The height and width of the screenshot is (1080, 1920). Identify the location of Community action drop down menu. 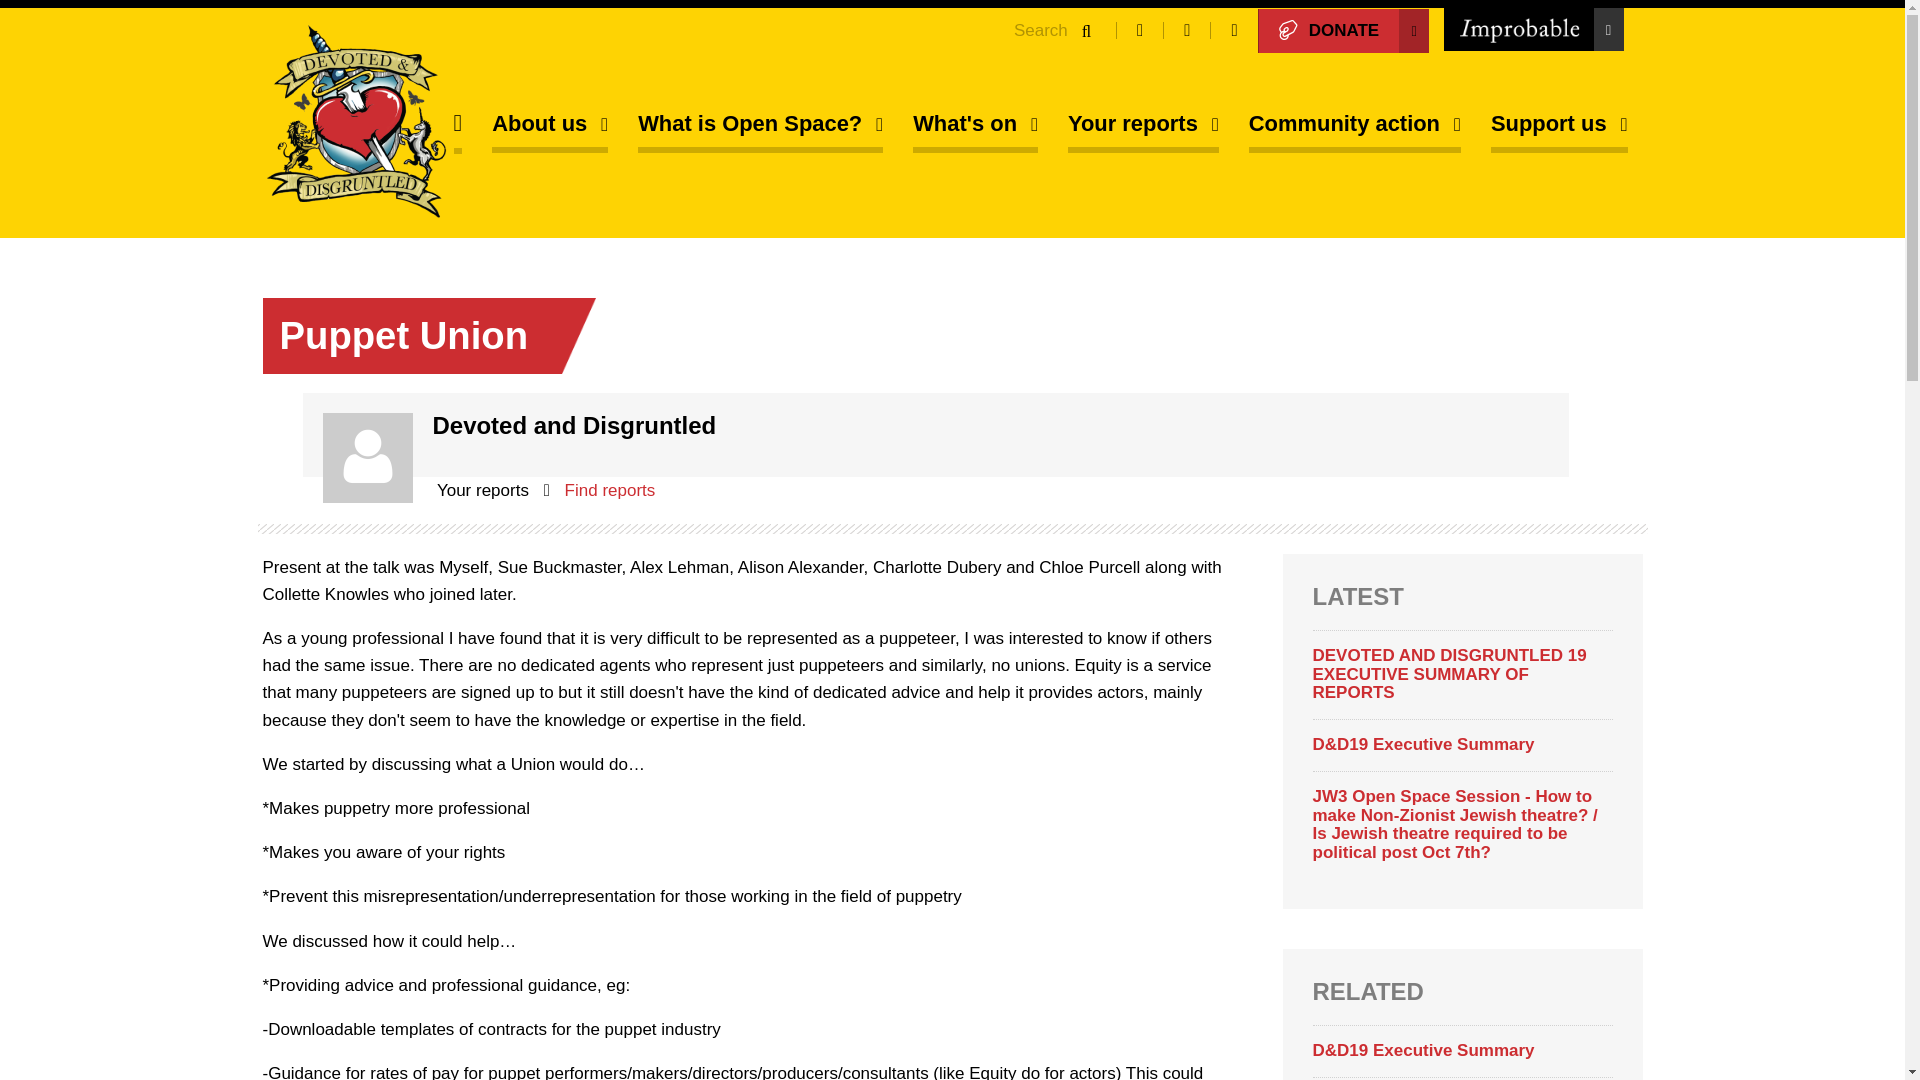
(1355, 126).